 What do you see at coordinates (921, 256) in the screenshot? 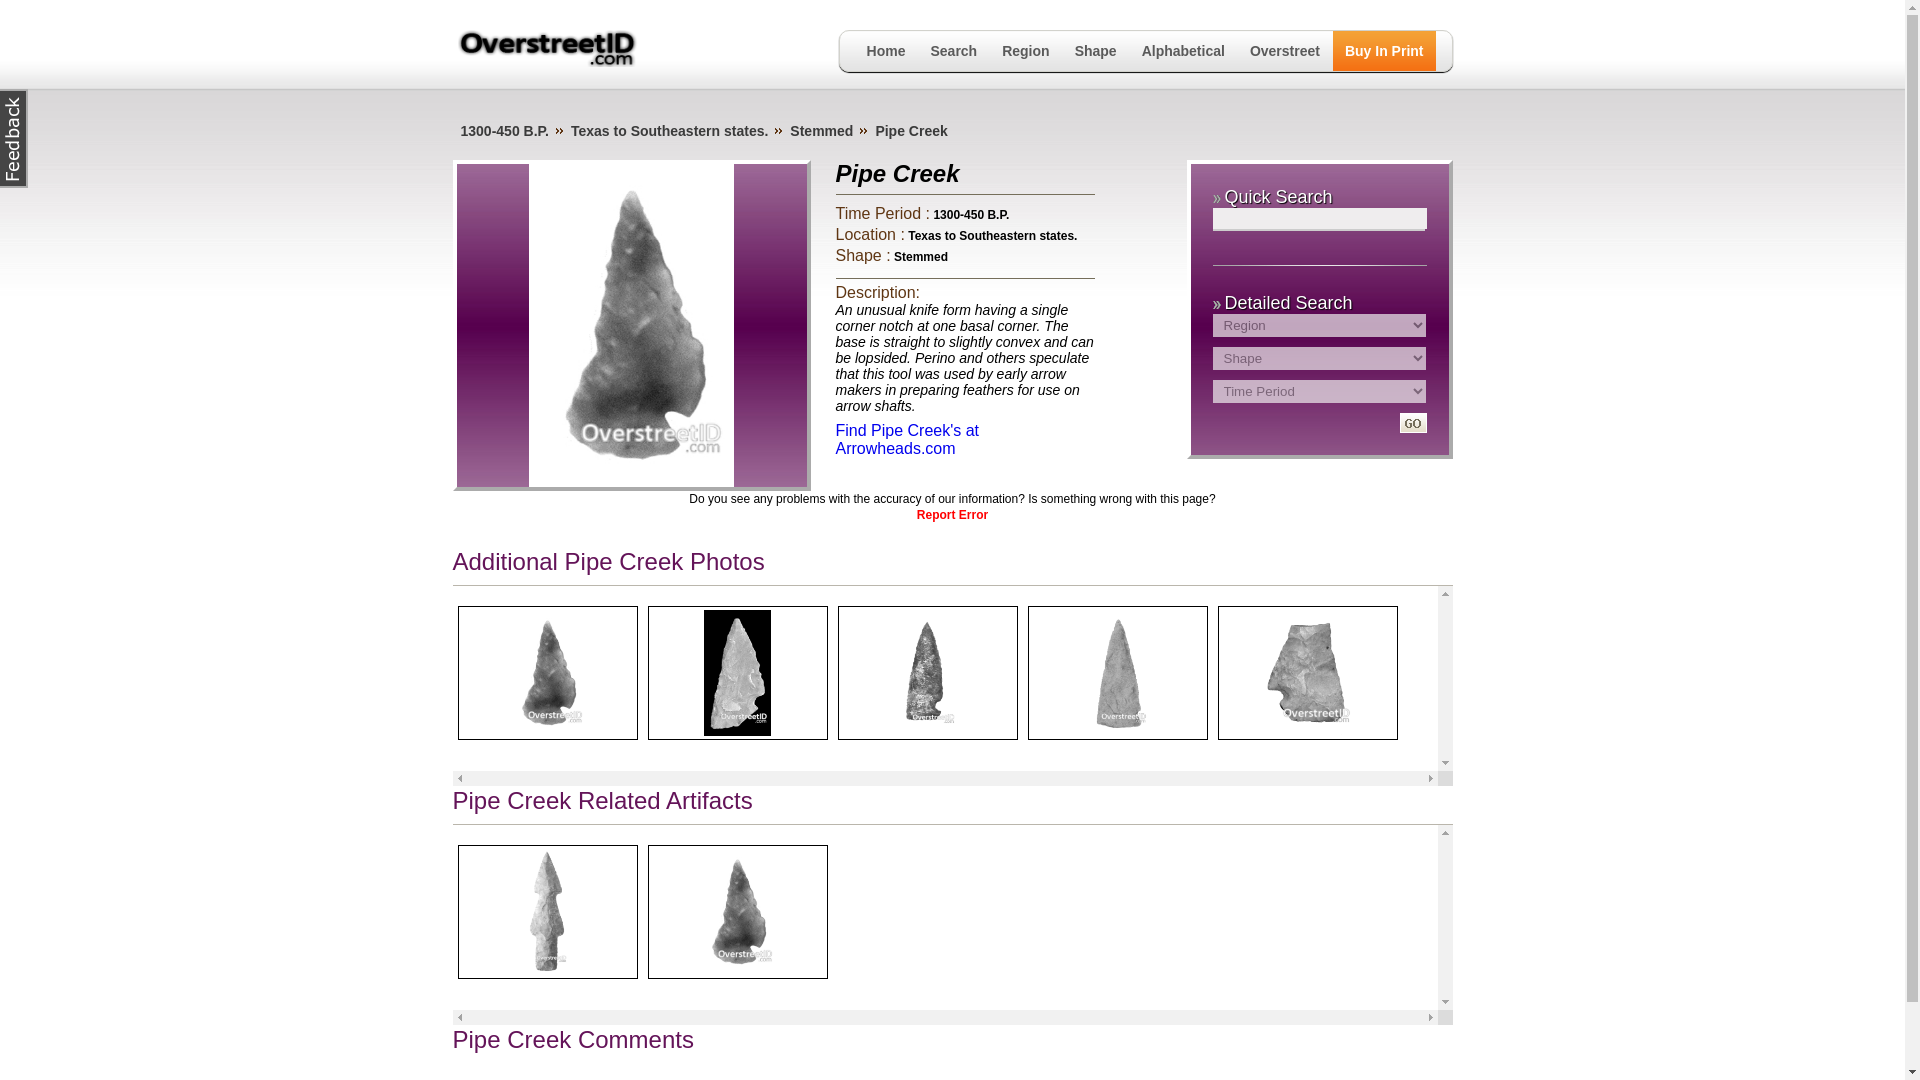
I see `Stemmed` at bounding box center [921, 256].